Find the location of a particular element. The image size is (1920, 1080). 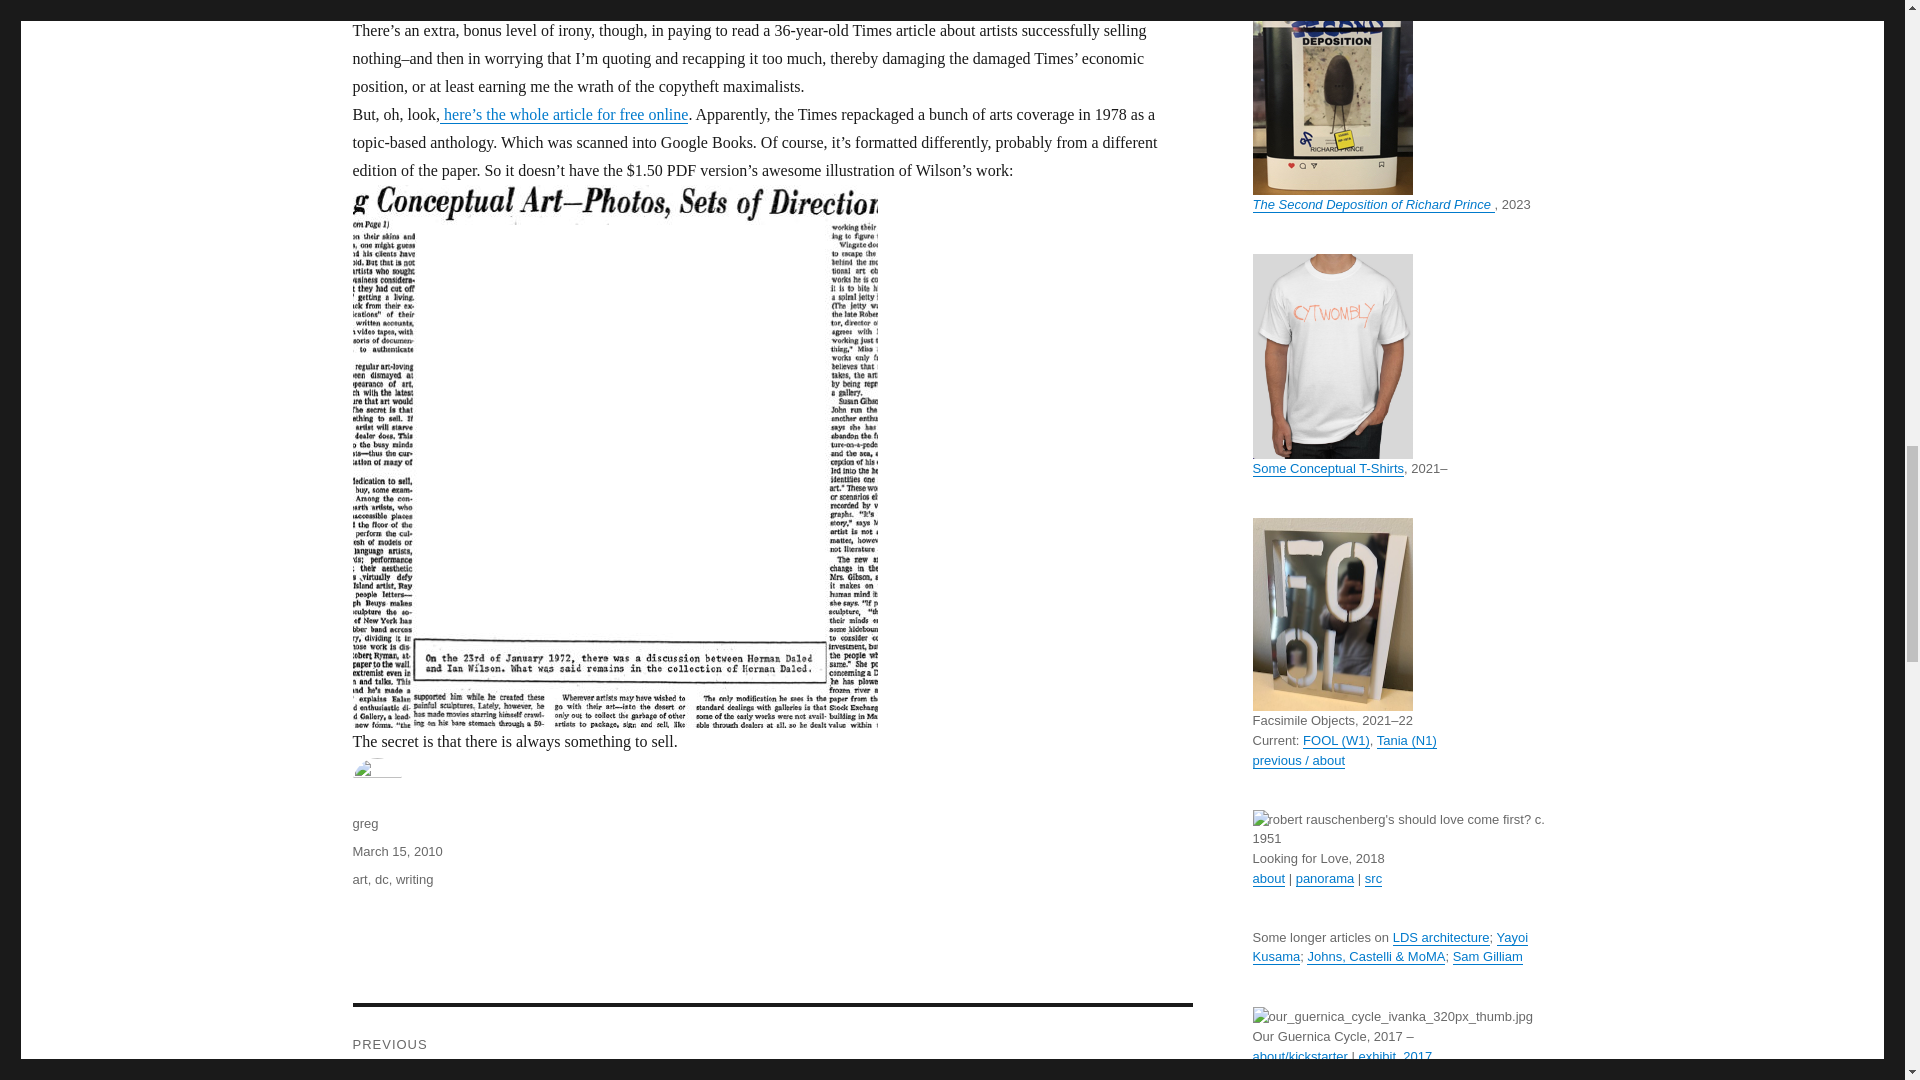

Yayoi Kusama is located at coordinates (1390, 947).